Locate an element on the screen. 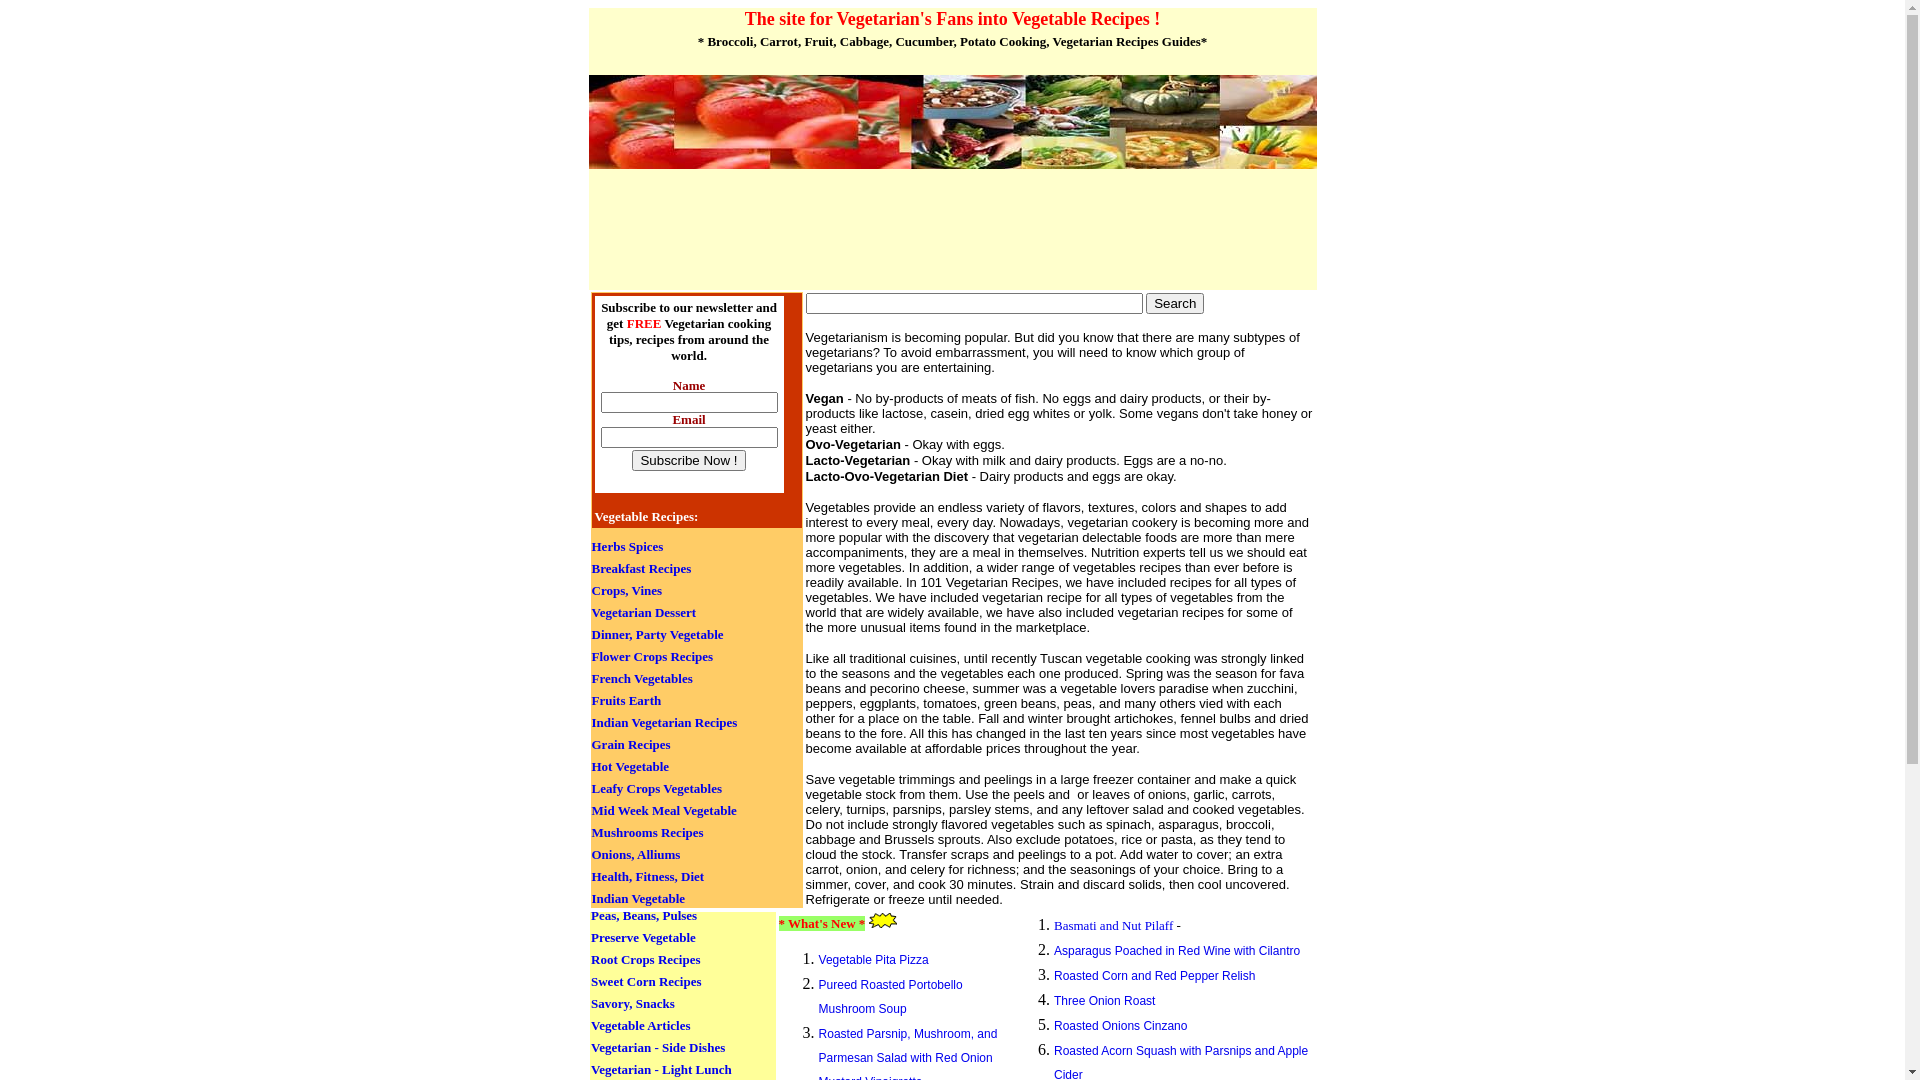 The image size is (1920, 1080). Breakfast Recipes is located at coordinates (642, 568).